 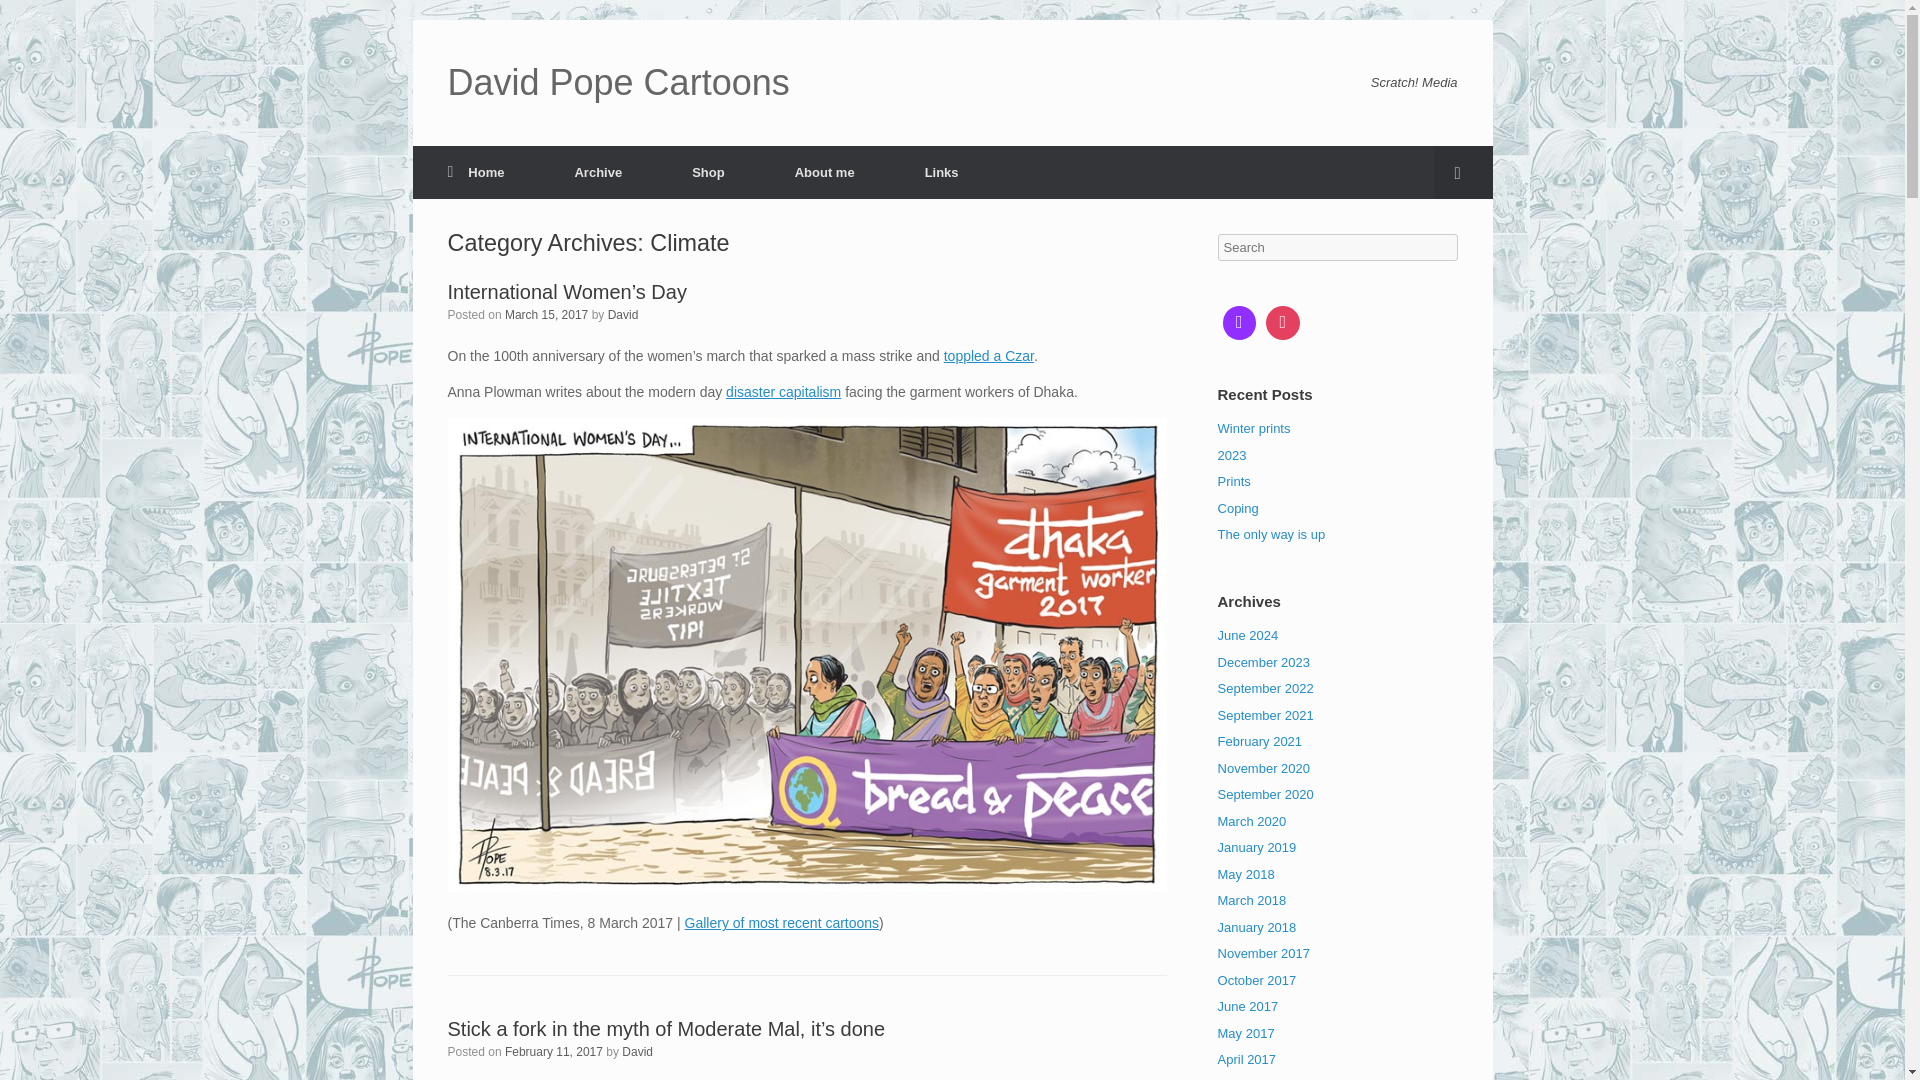 What do you see at coordinates (618, 82) in the screenshot?
I see `David Pope Cartoons` at bounding box center [618, 82].